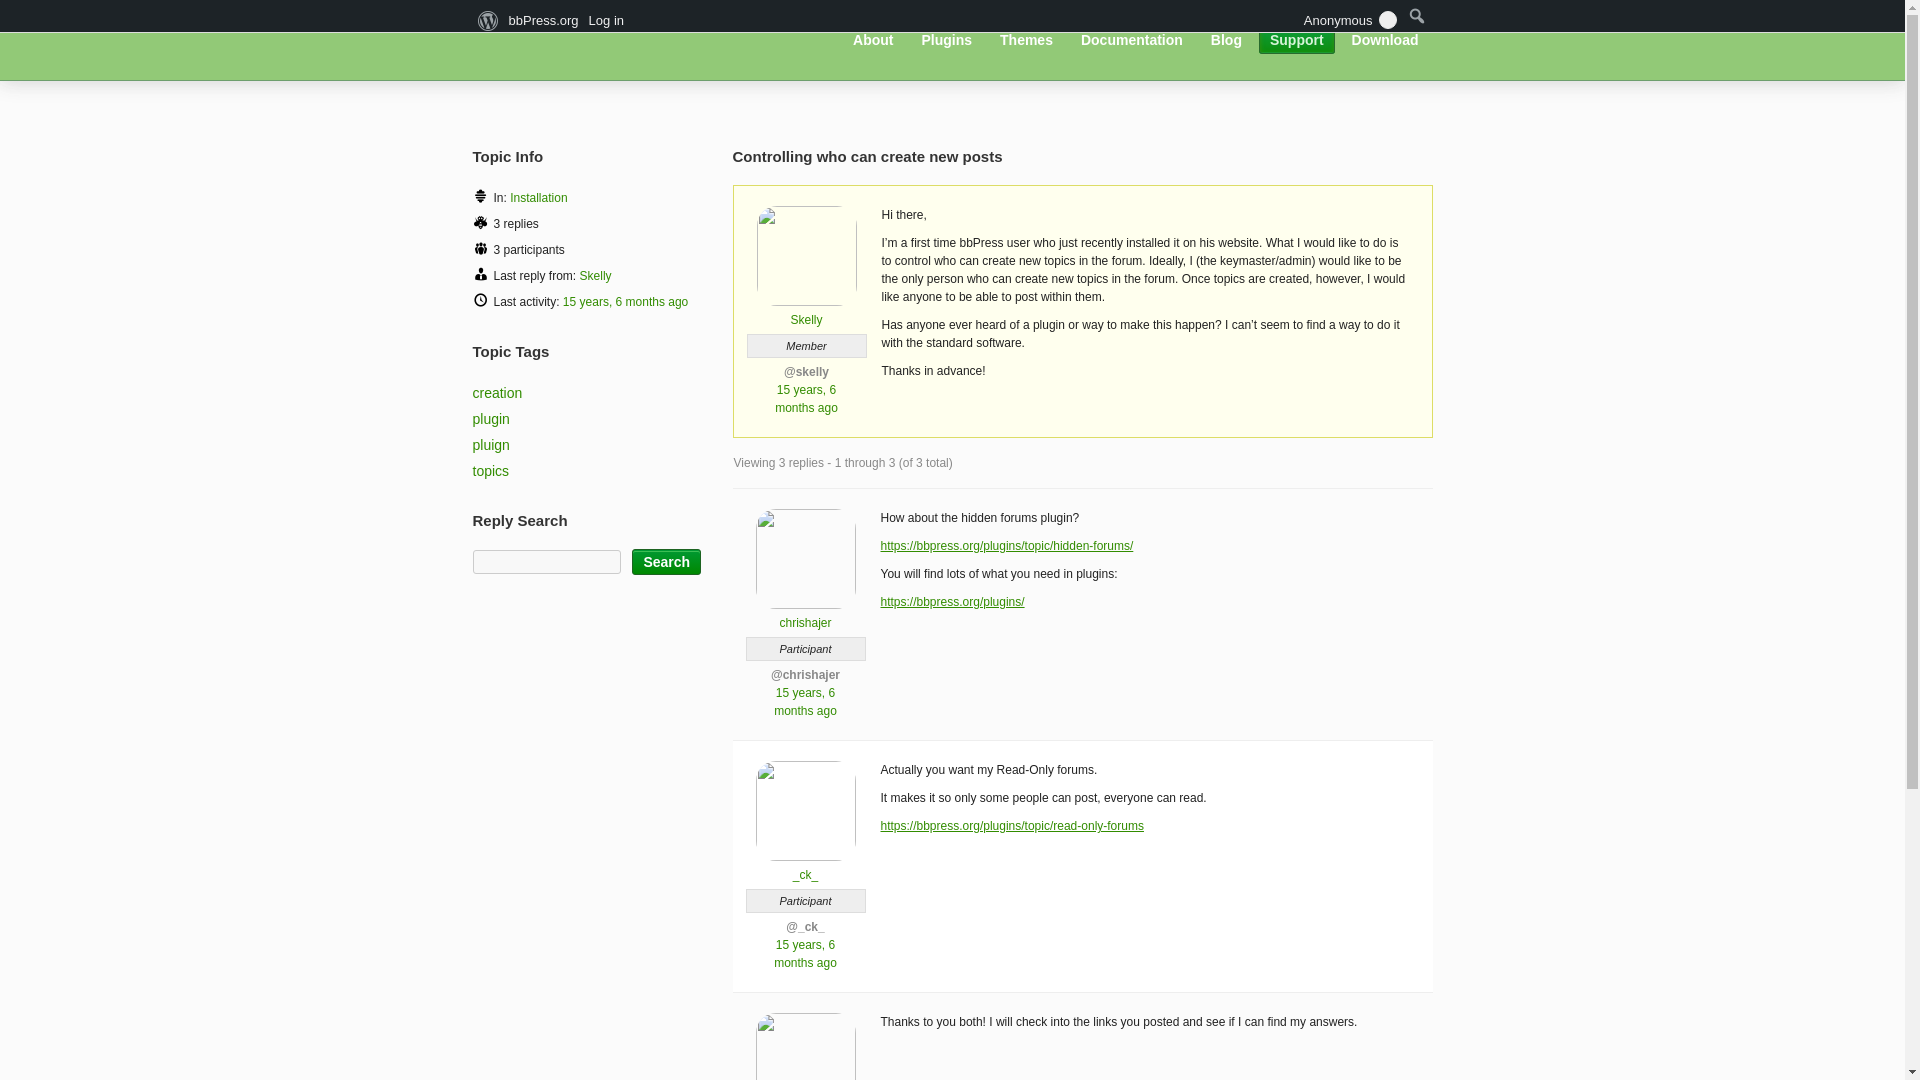 The height and width of the screenshot is (1080, 1920). What do you see at coordinates (806, 312) in the screenshot?
I see `Skelly` at bounding box center [806, 312].